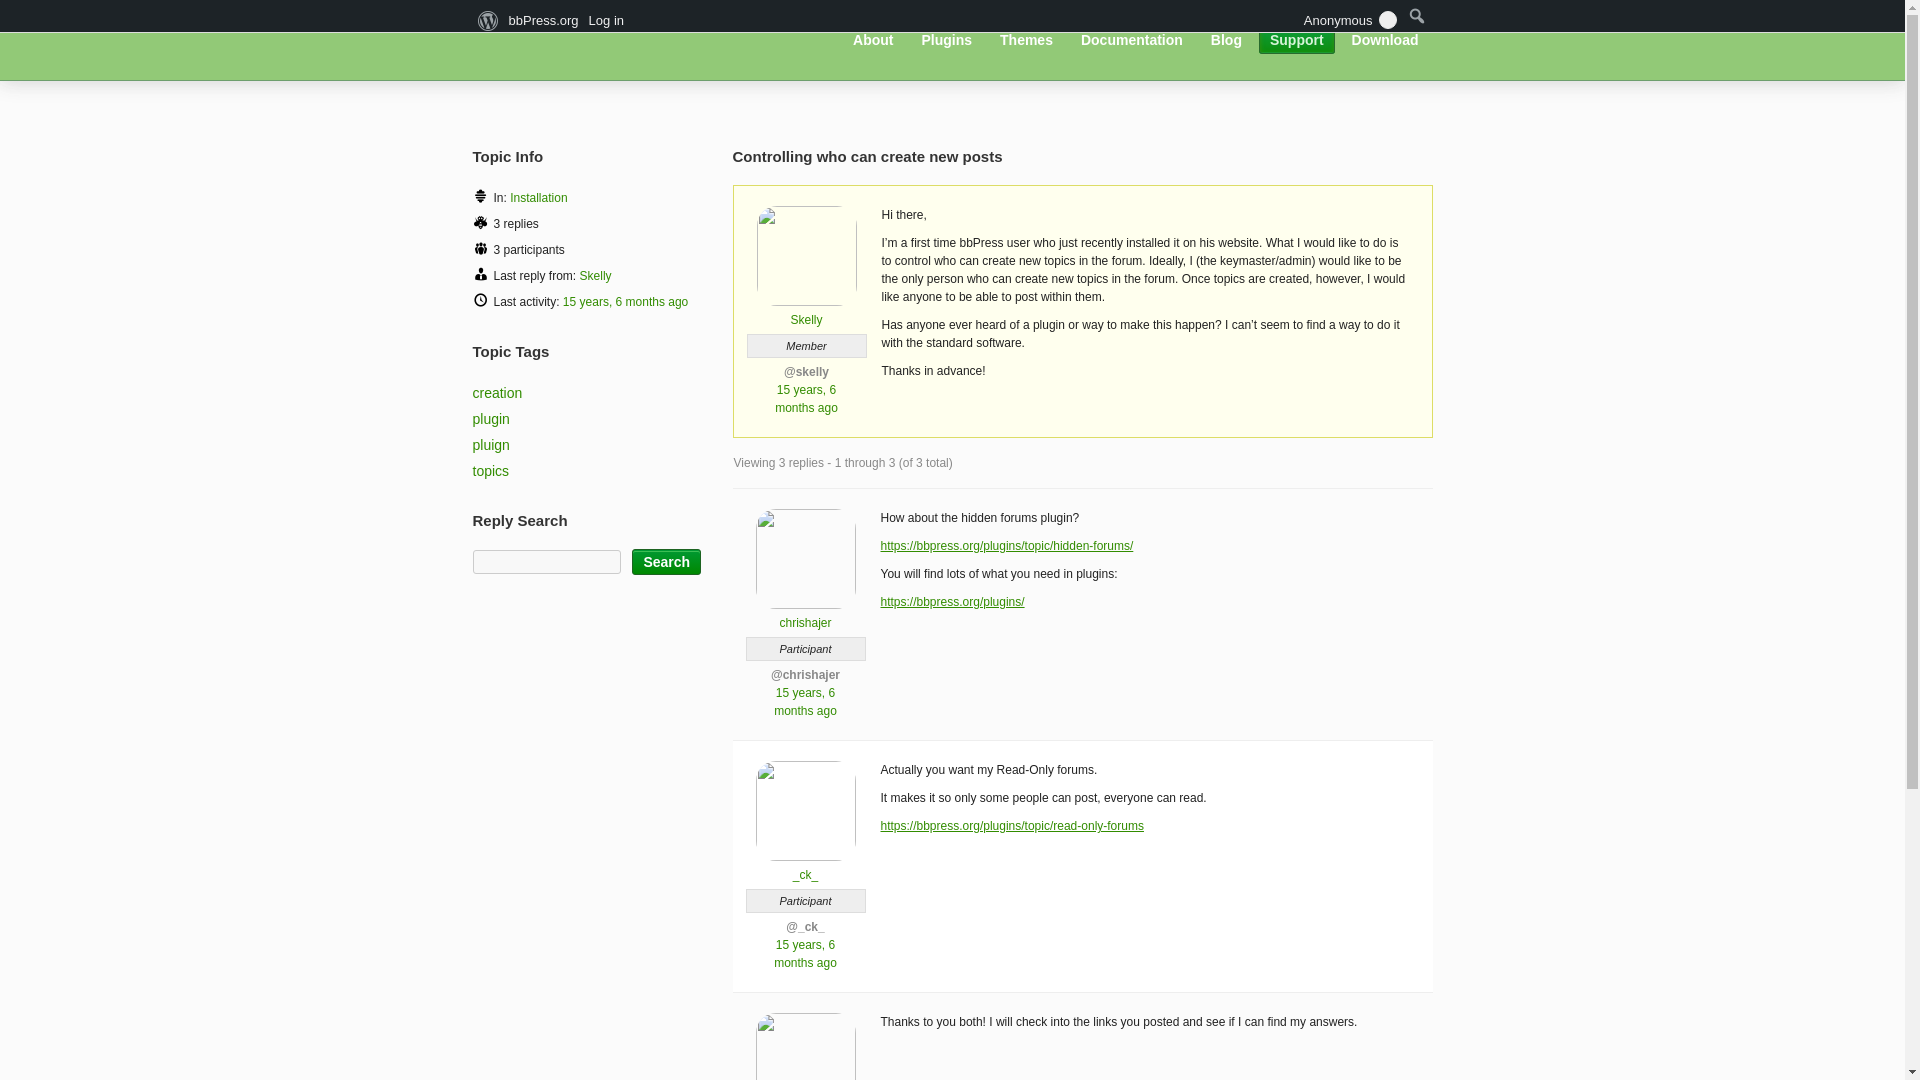 The height and width of the screenshot is (1080, 1920). What do you see at coordinates (806, 312) in the screenshot?
I see `Skelly` at bounding box center [806, 312].